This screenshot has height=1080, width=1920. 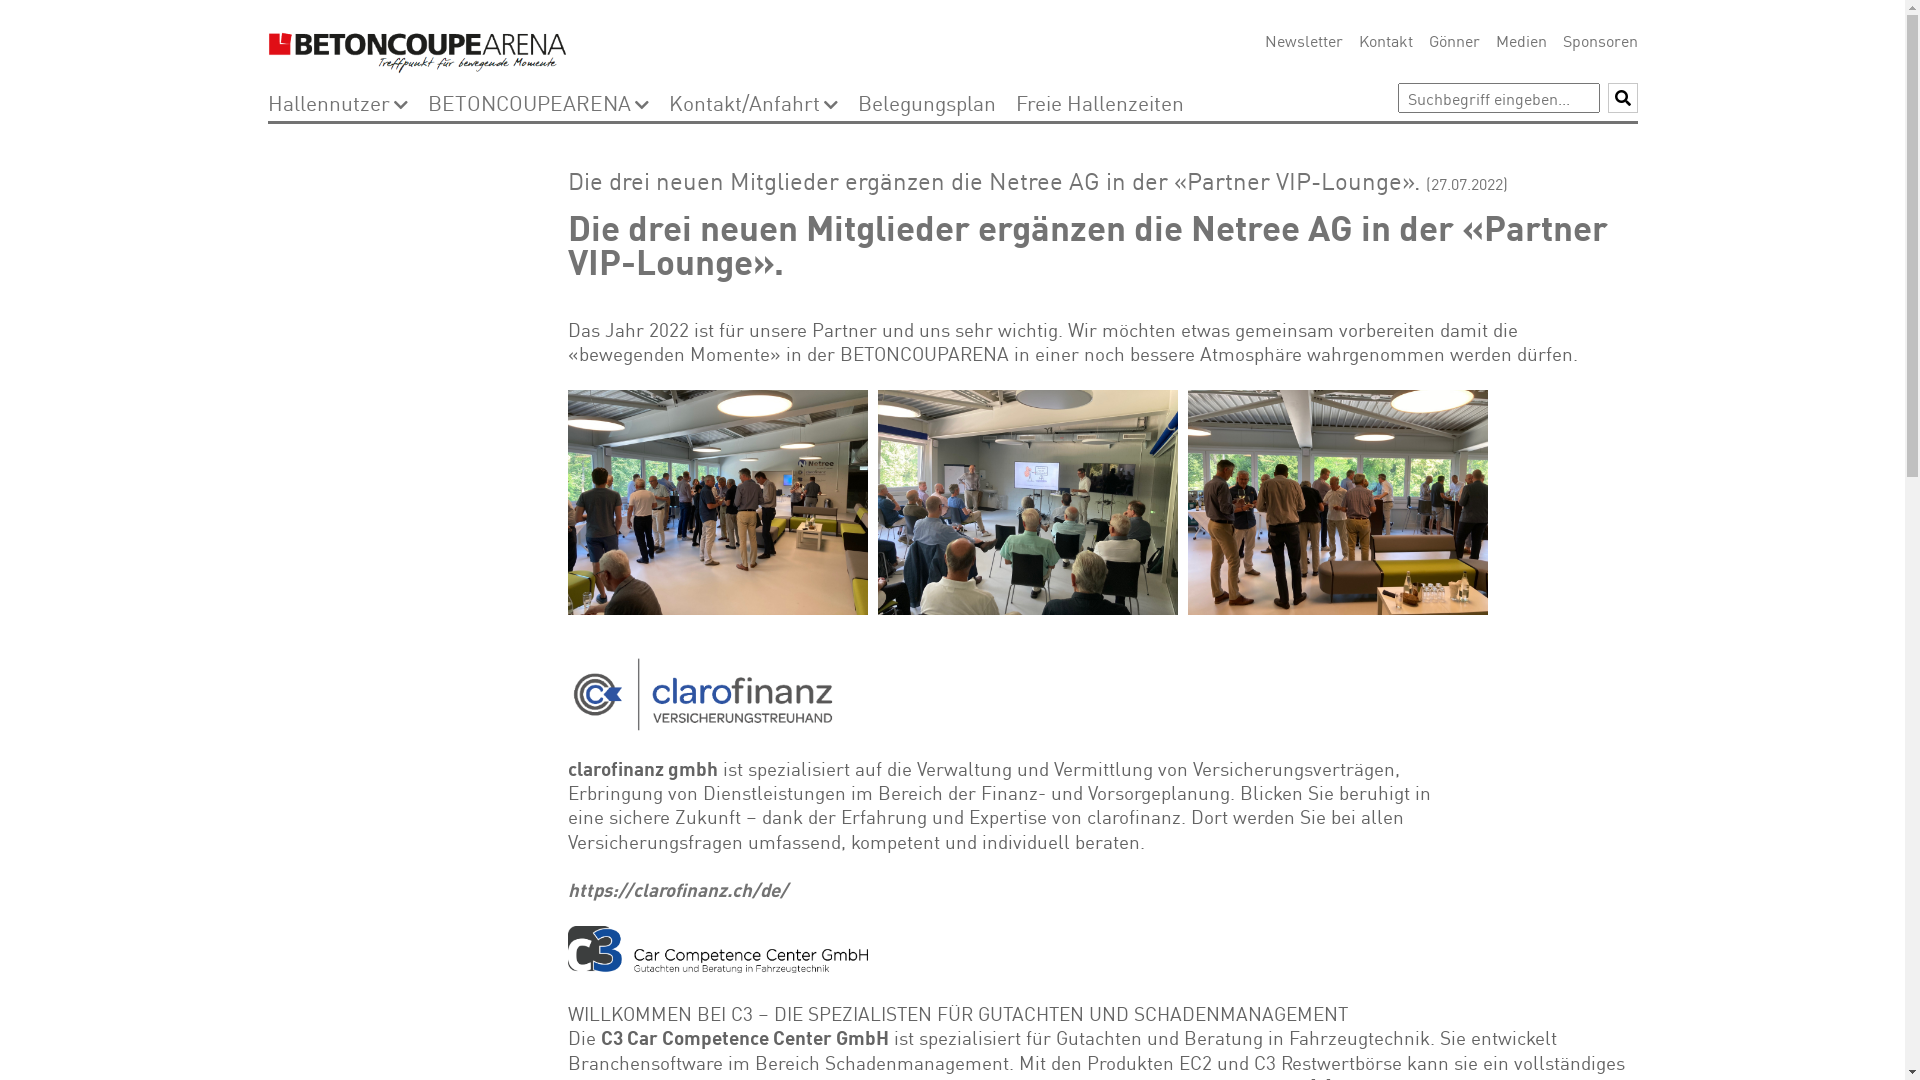 What do you see at coordinates (1100, 102) in the screenshot?
I see `Freie Hallenzeiten` at bounding box center [1100, 102].